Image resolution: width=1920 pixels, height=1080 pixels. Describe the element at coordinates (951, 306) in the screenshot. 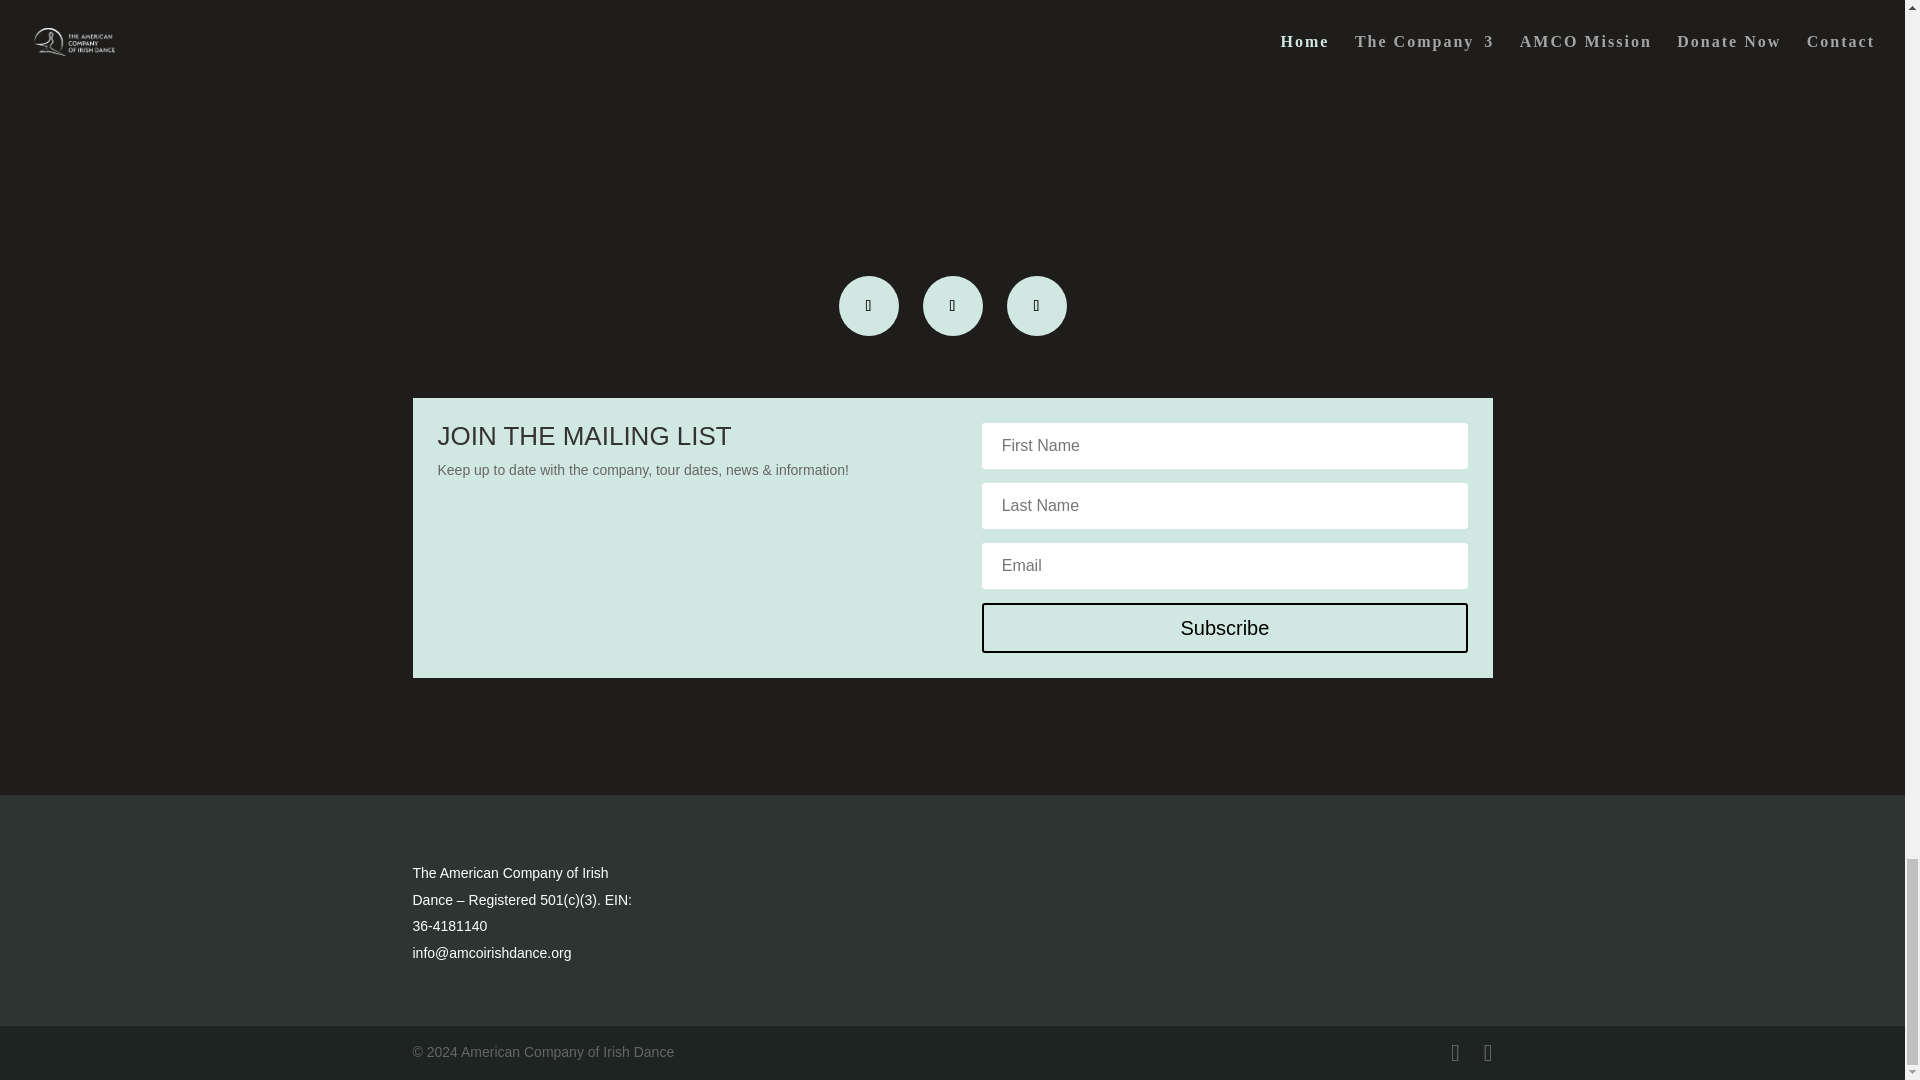

I see `Follow on Instagram` at that location.